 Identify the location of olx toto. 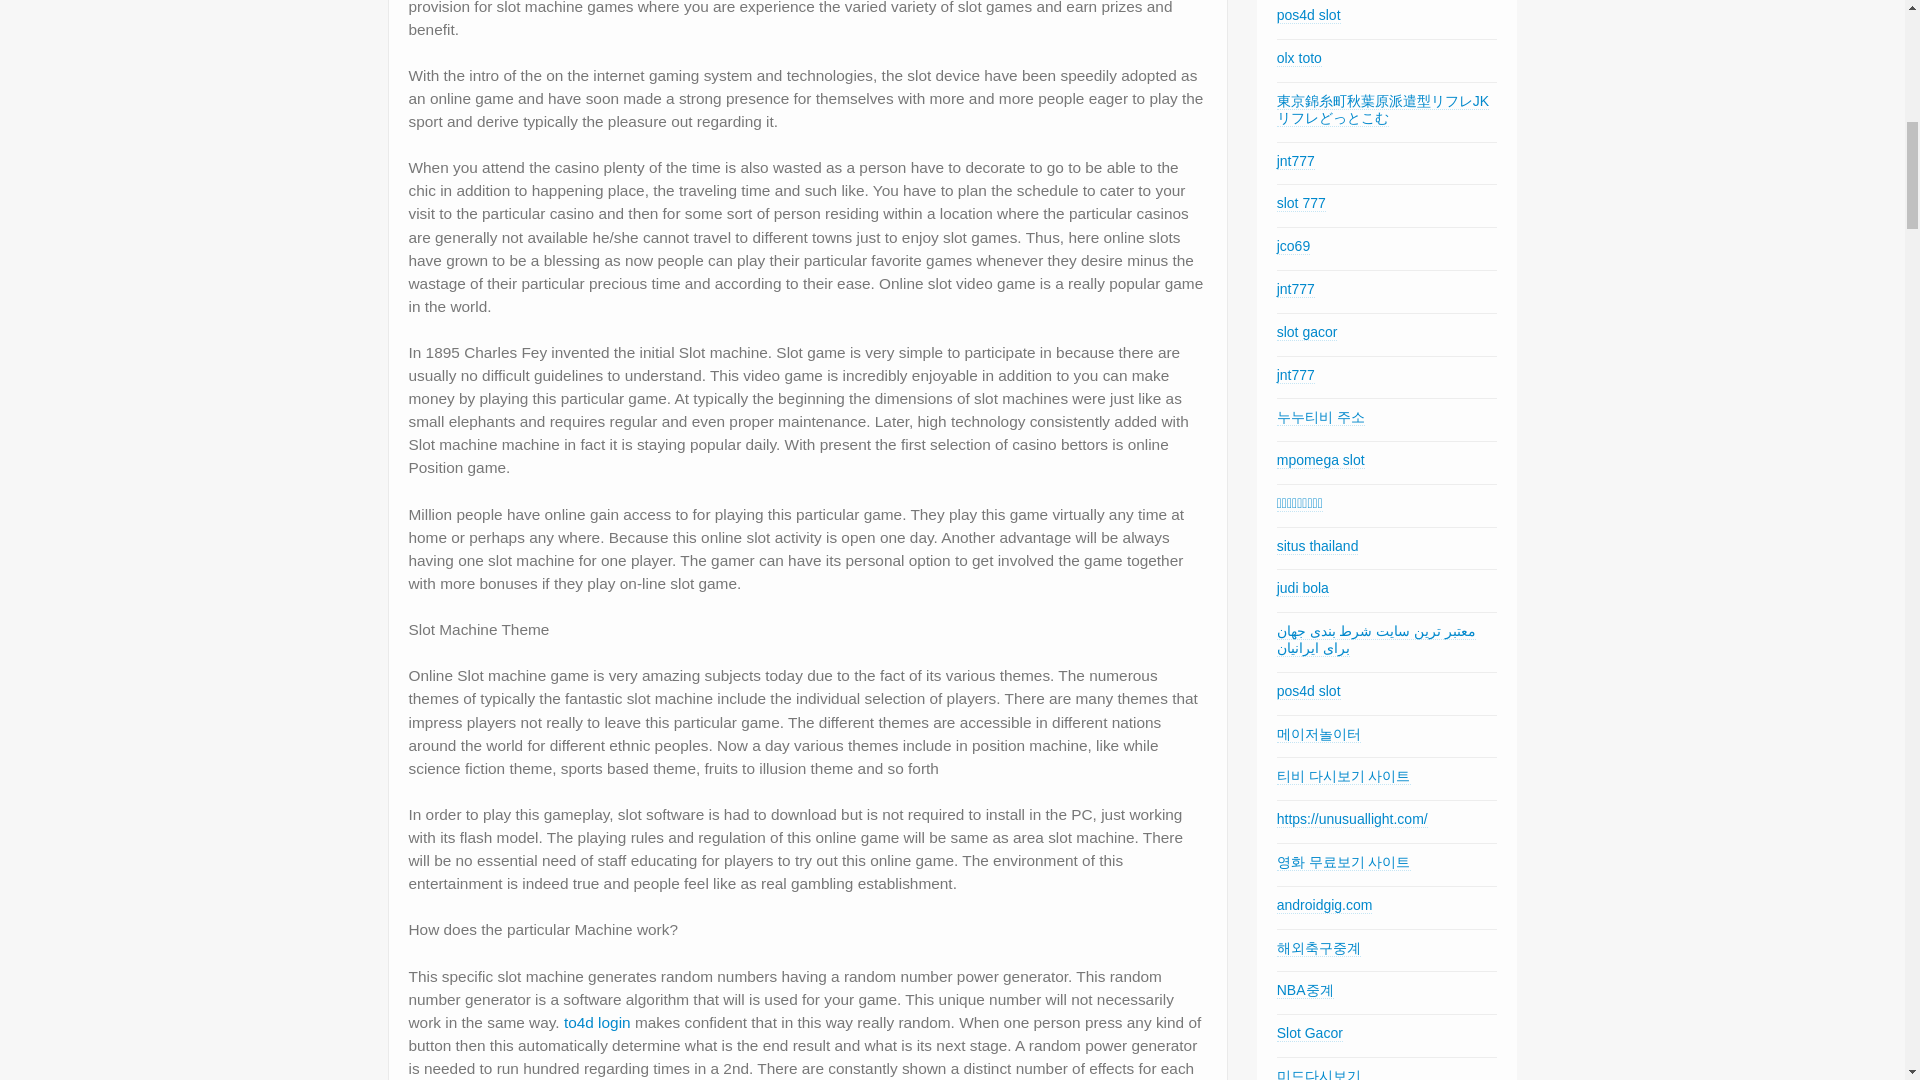
(1299, 58).